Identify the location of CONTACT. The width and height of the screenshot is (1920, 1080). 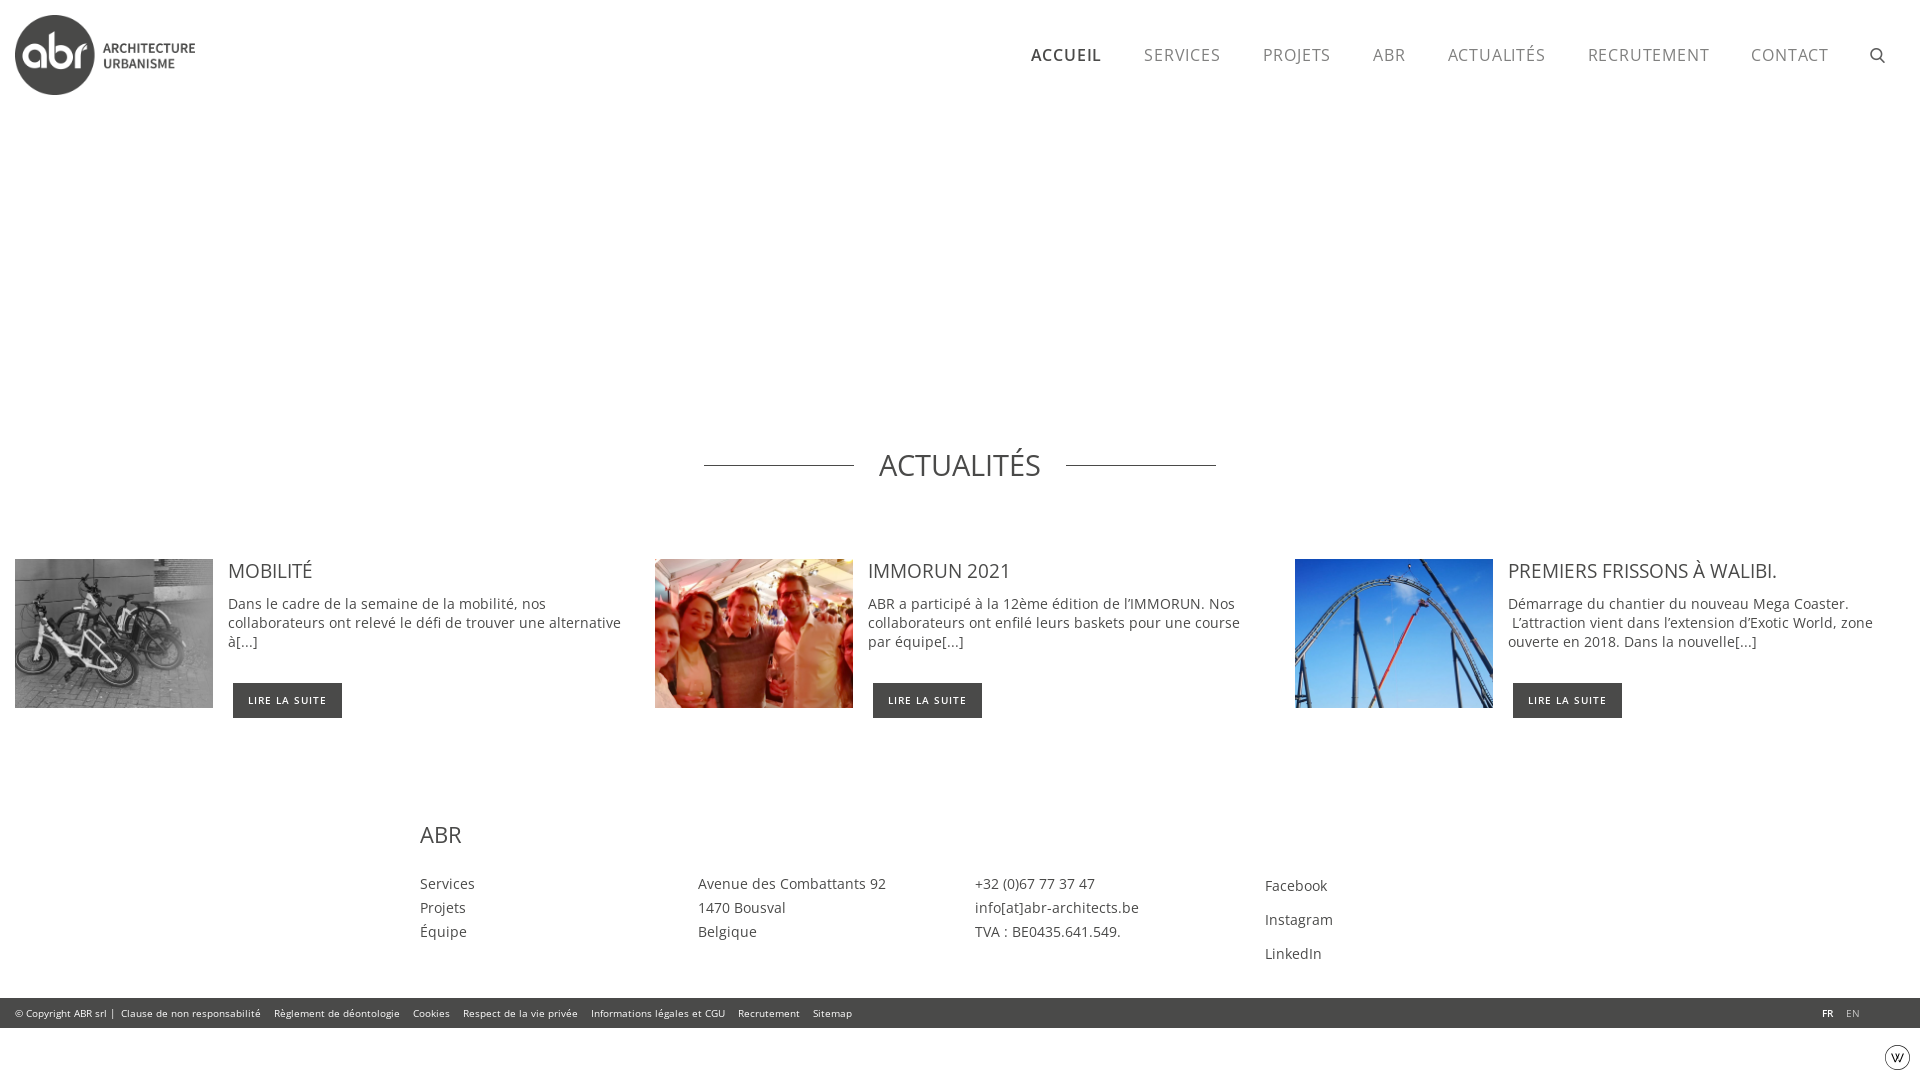
(1790, 55).